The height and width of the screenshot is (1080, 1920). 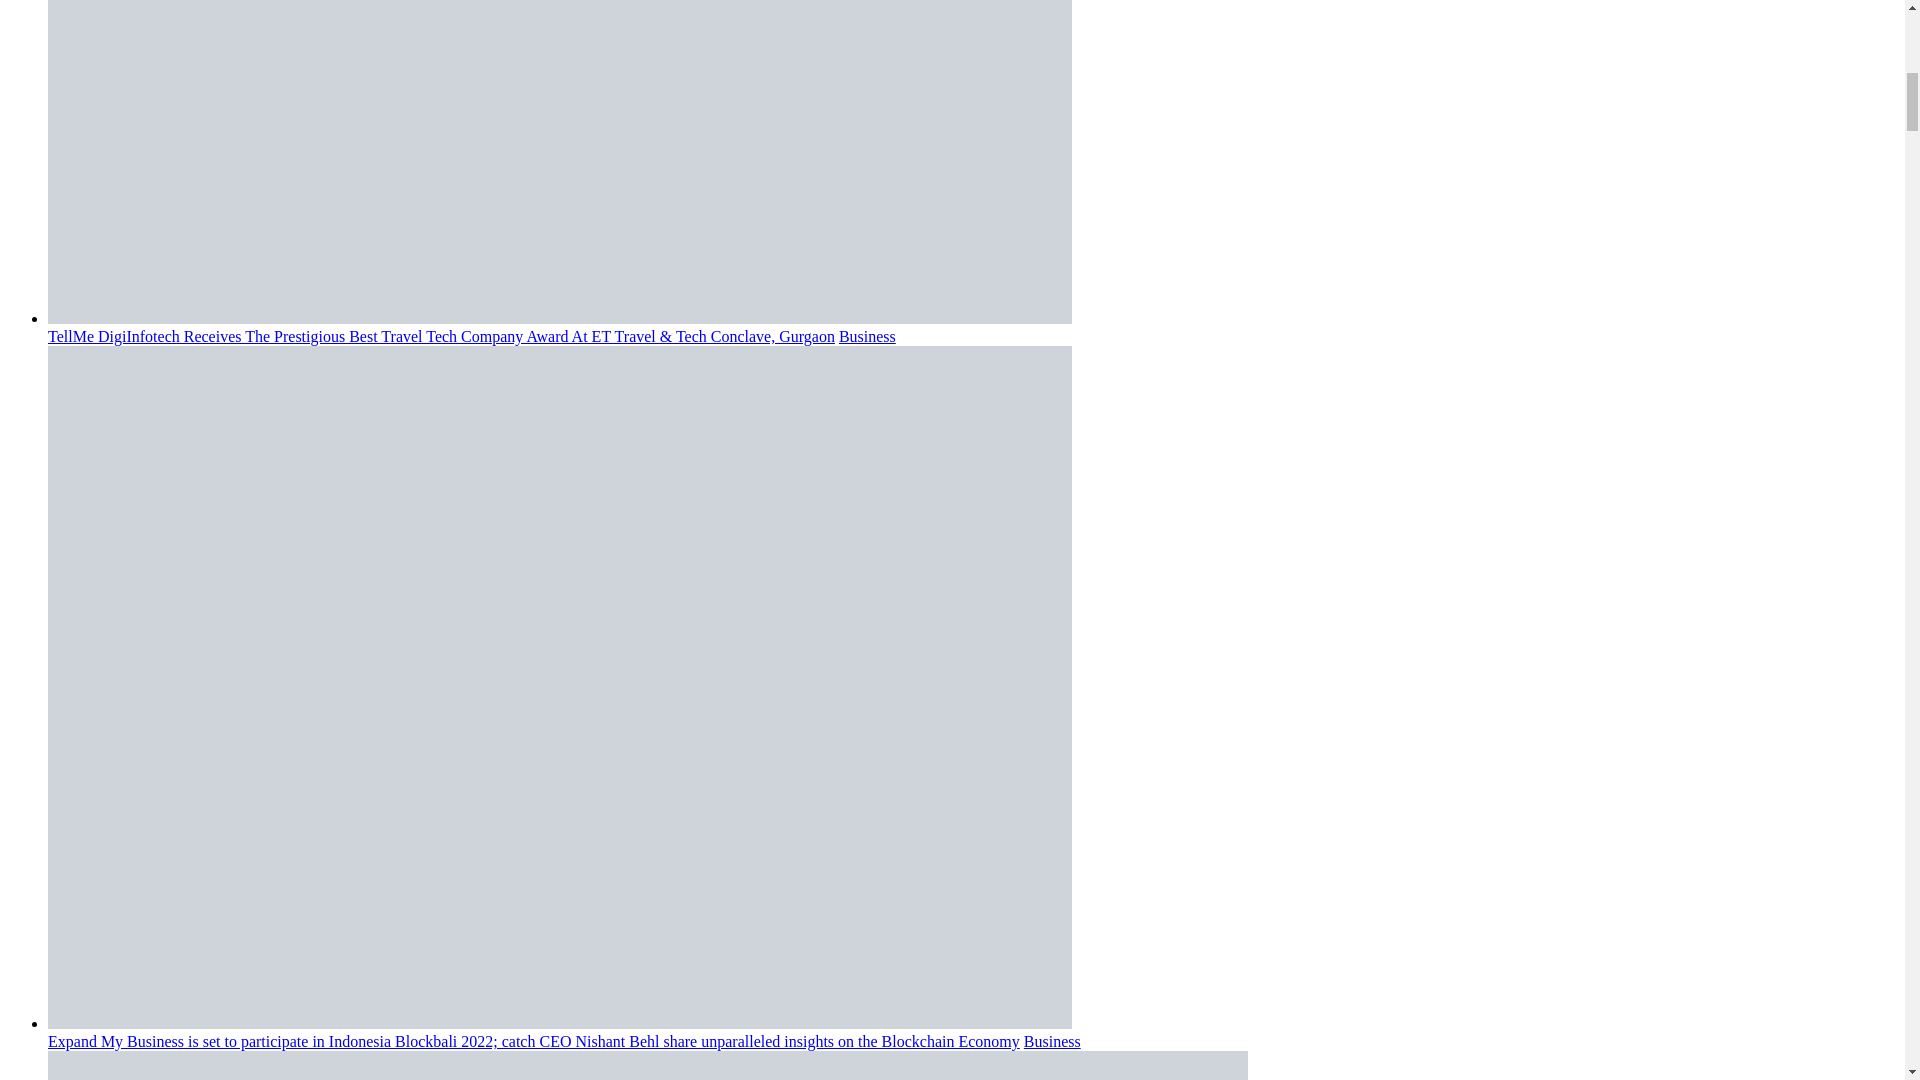 I want to click on Business, so click(x=868, y=336).